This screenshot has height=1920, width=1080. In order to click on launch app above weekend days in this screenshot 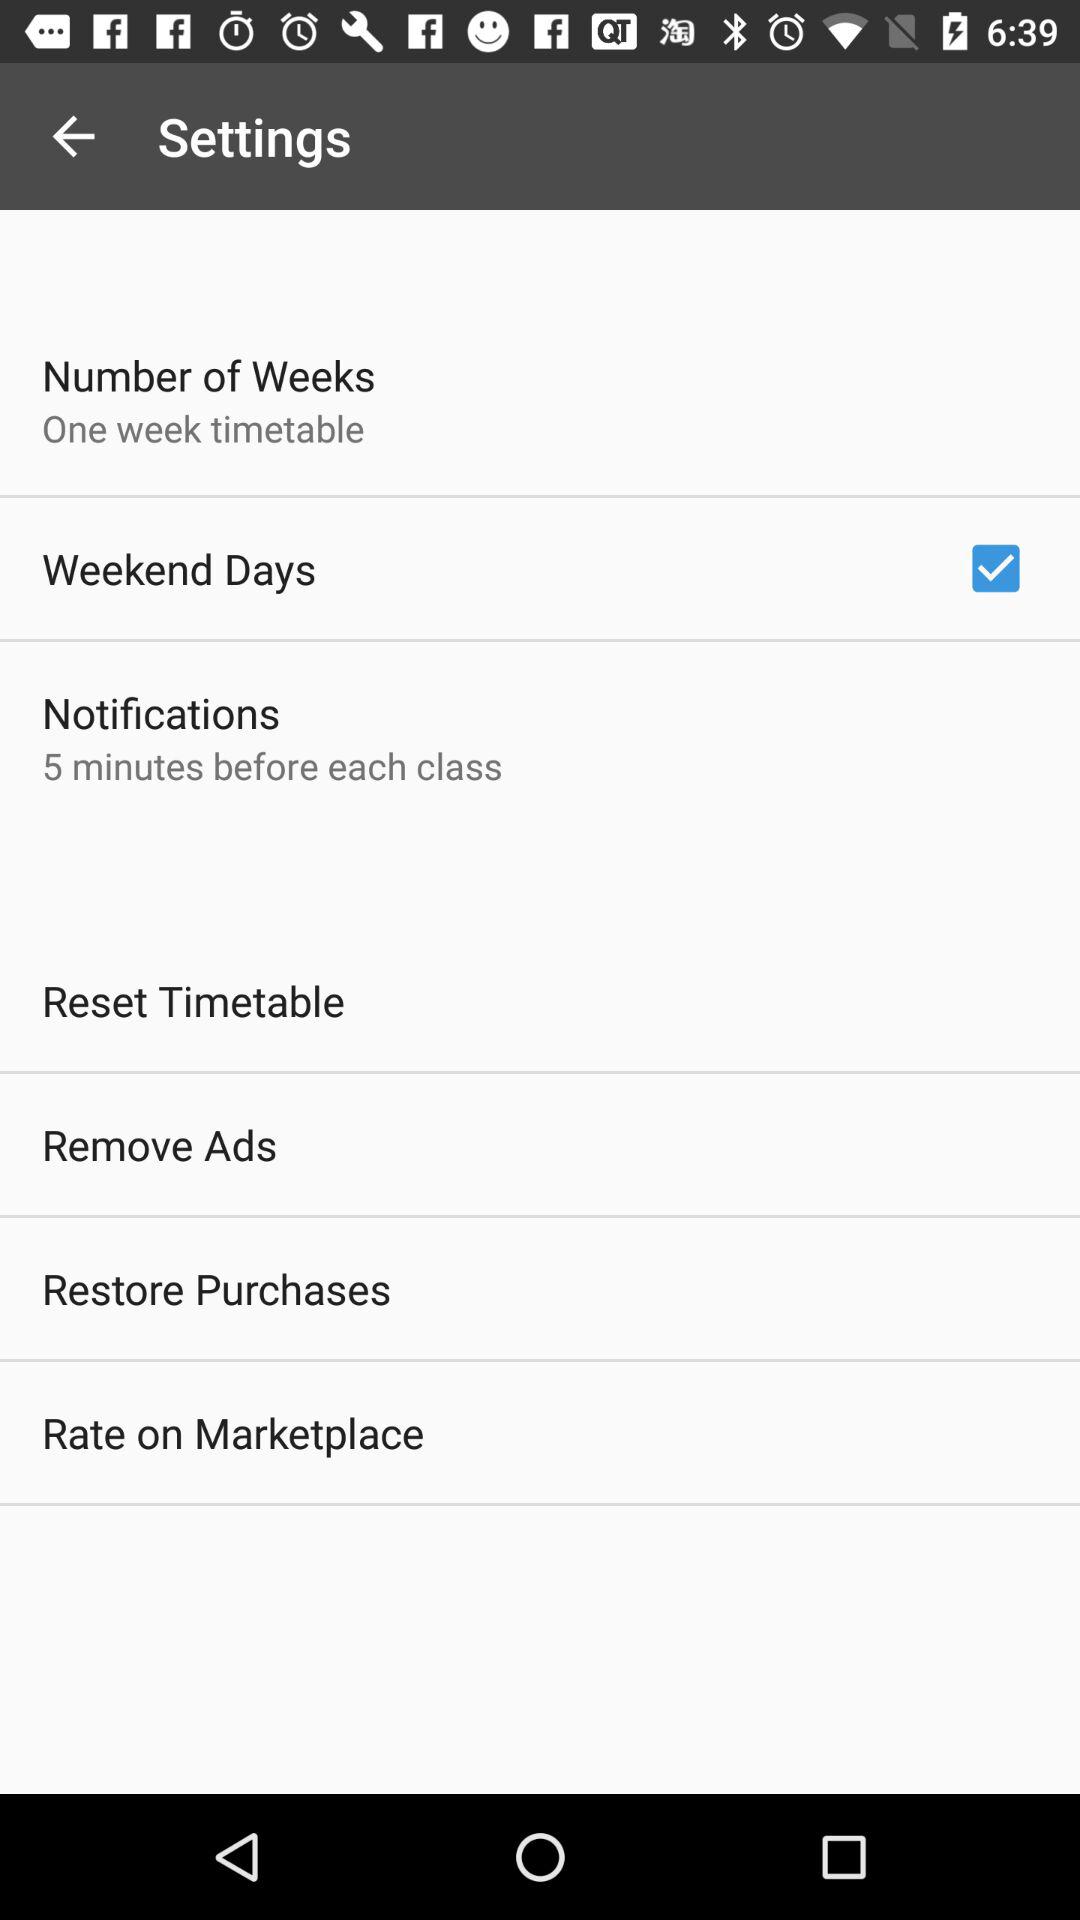, I will do `click(203, 428)`.